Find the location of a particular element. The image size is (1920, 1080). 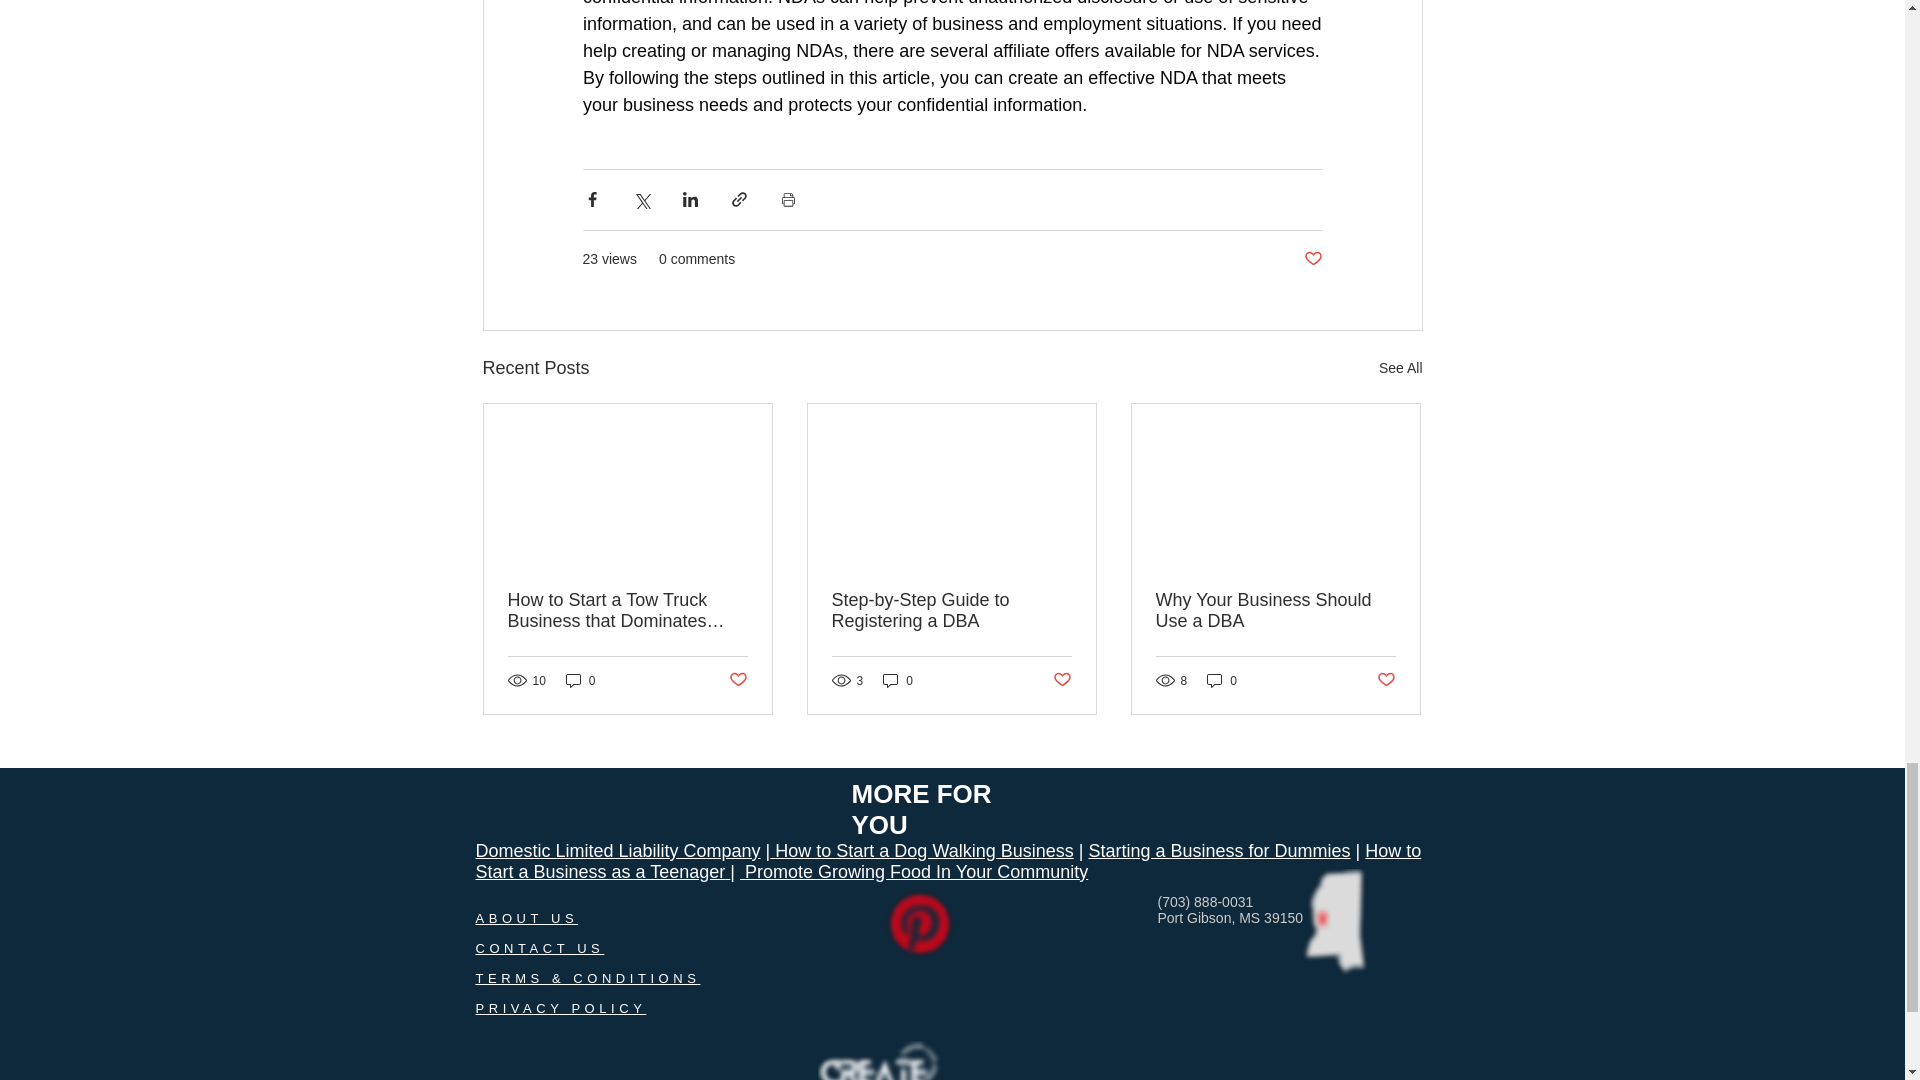

See All is located at coordinates (1400, 368).